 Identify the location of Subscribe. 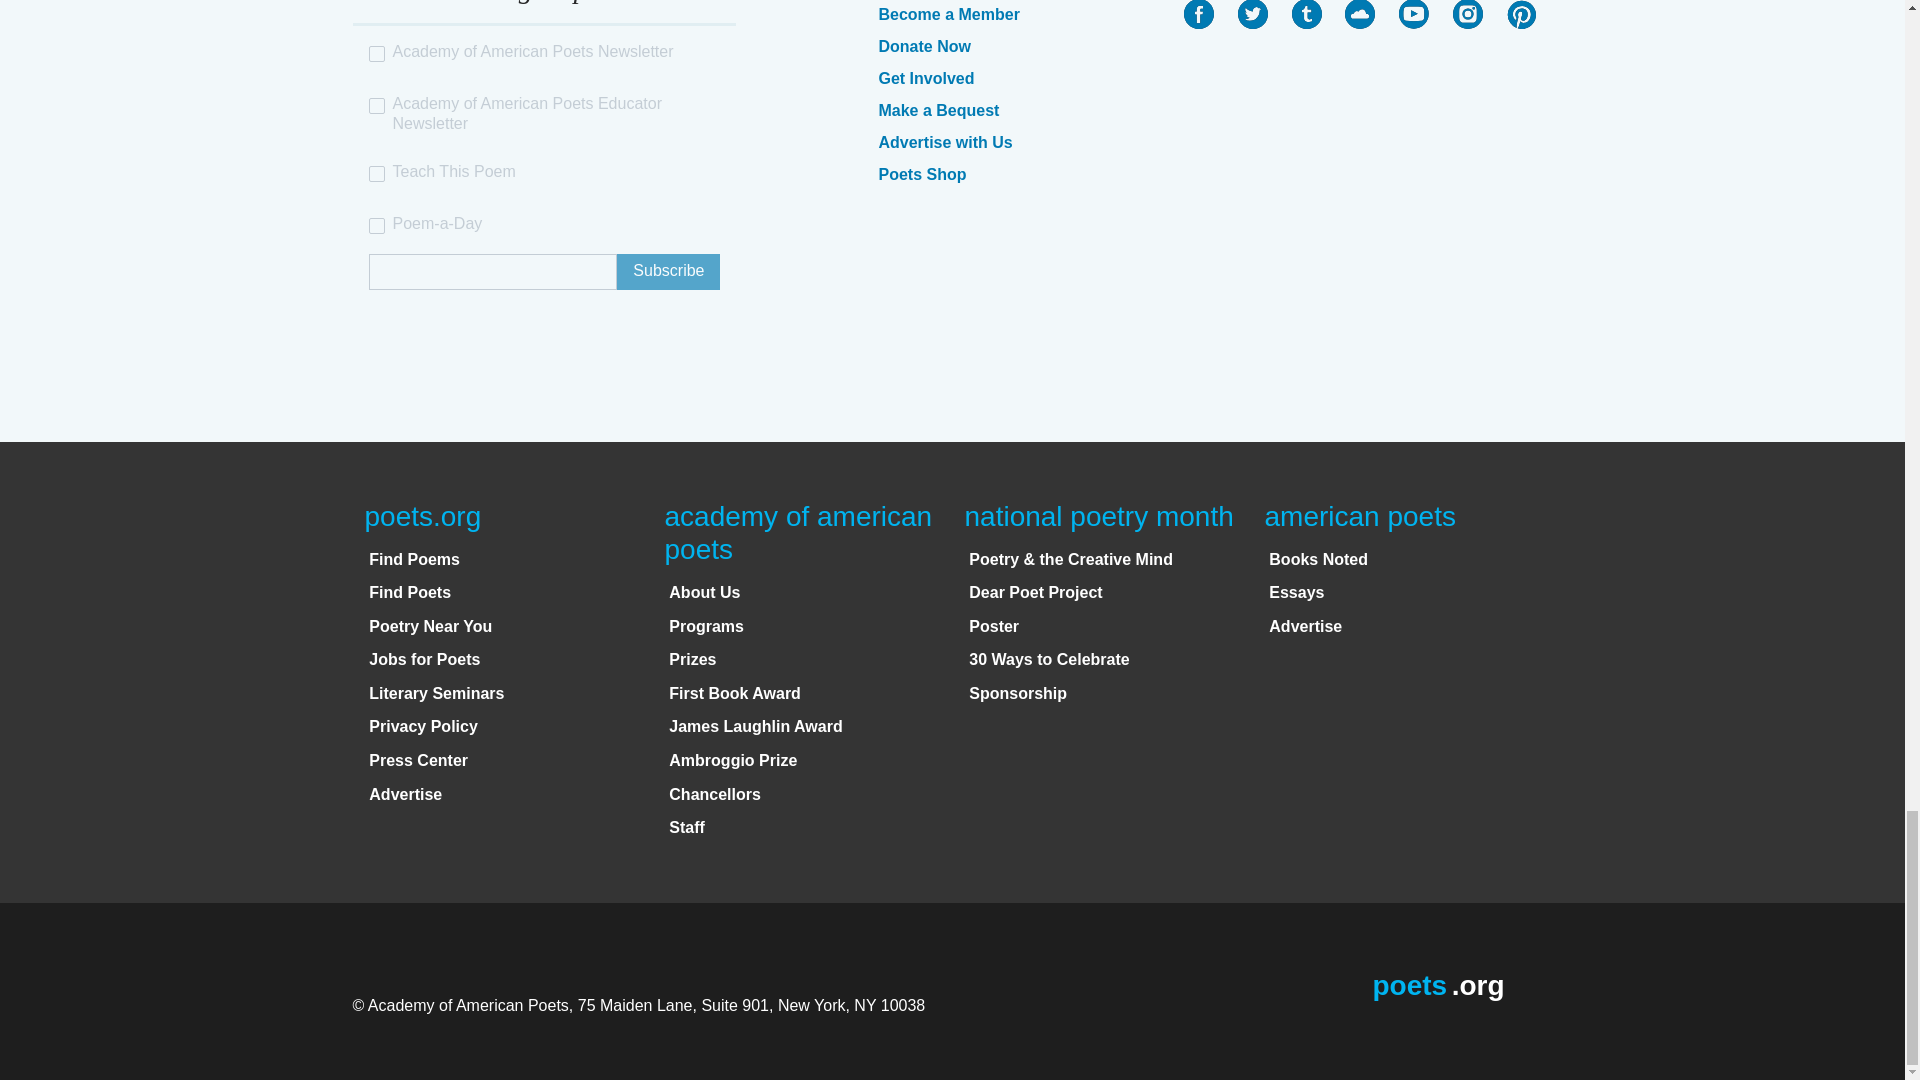
(668, 272).